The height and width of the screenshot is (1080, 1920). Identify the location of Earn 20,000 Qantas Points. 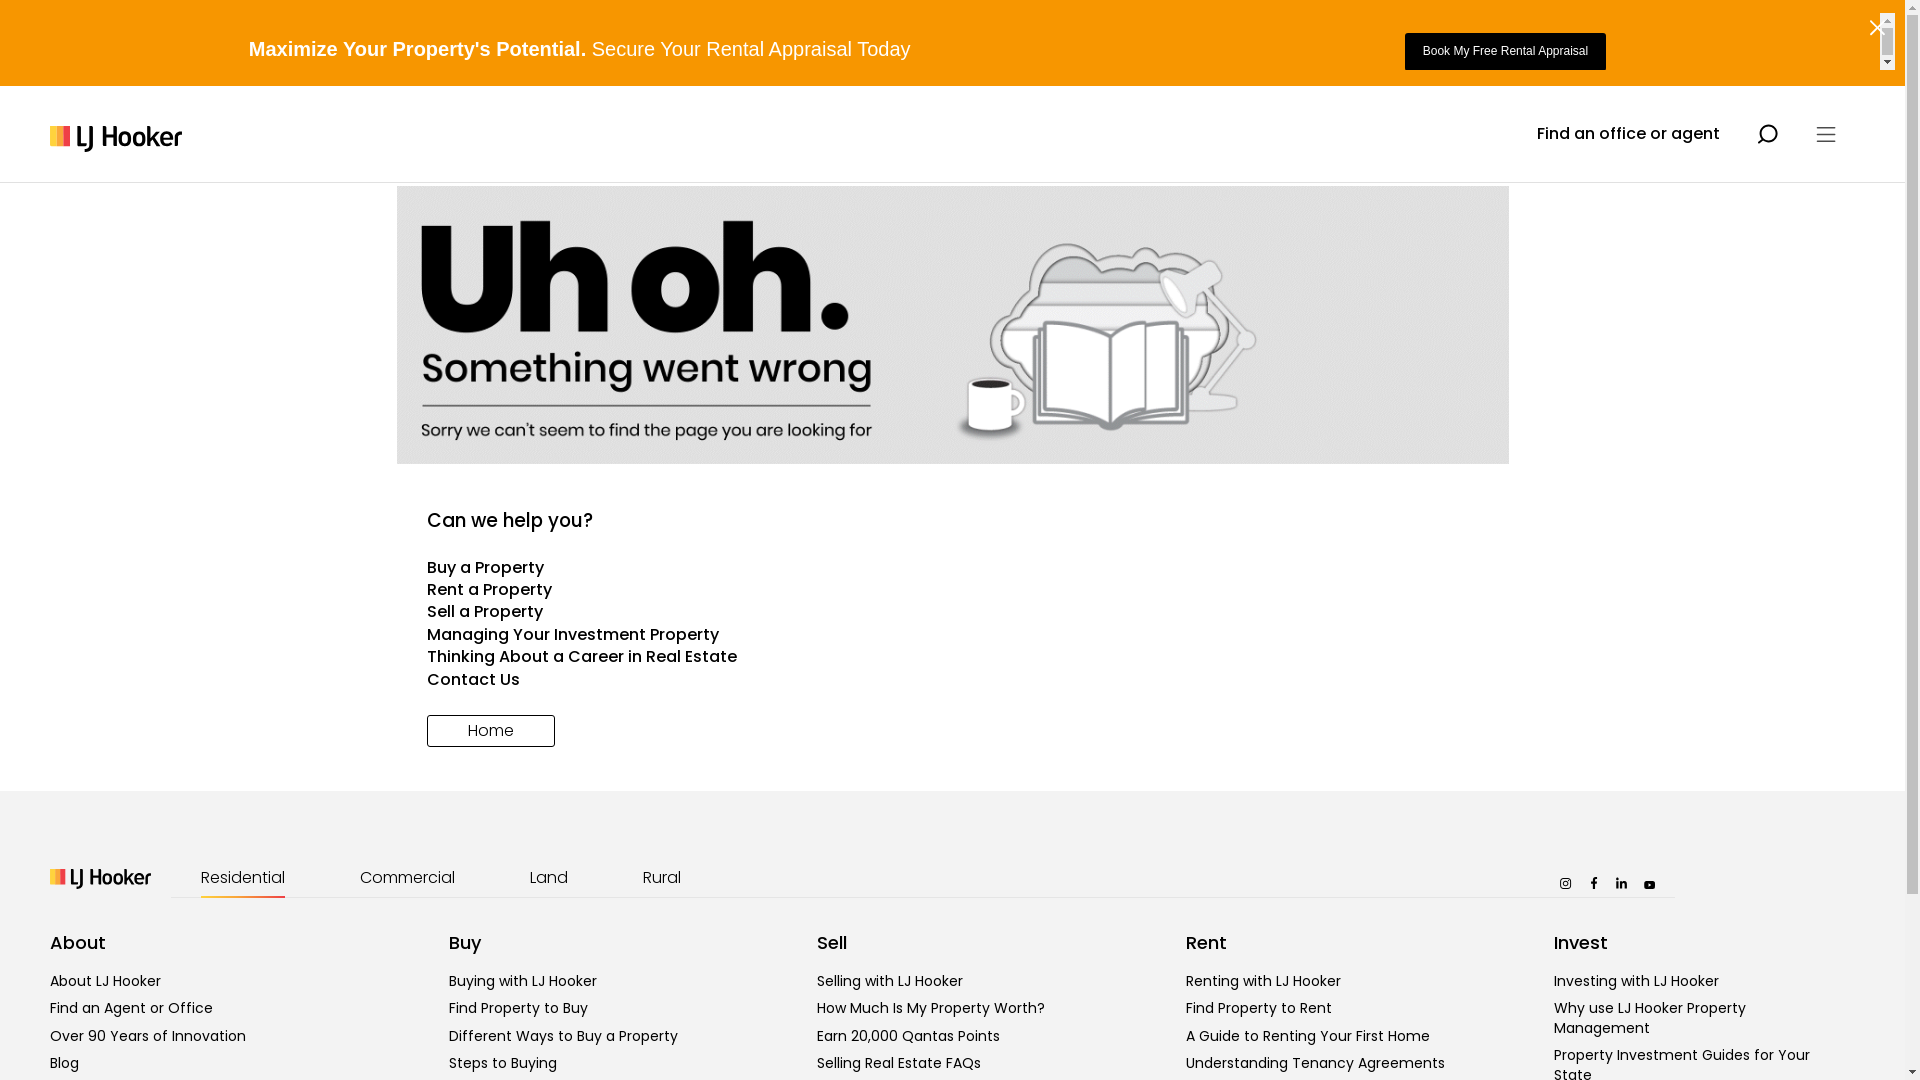
(908, 1036).